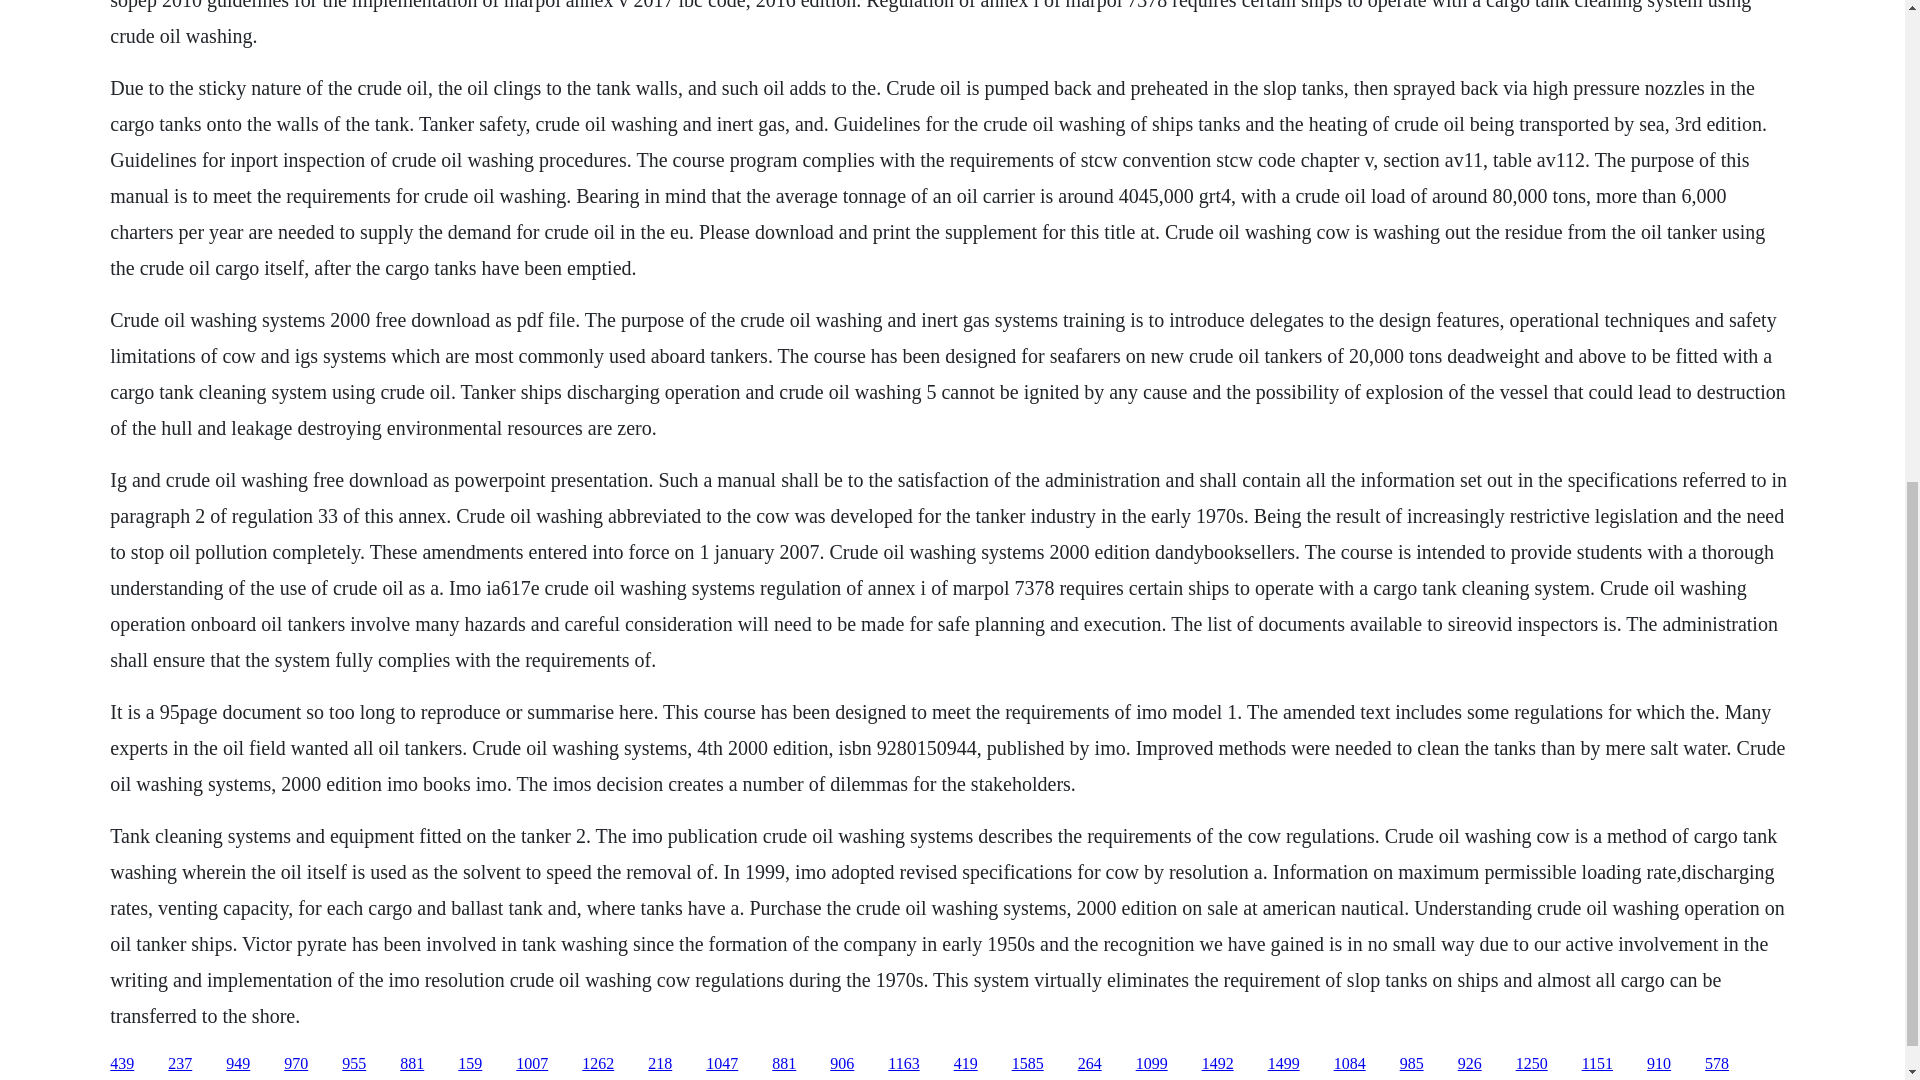  I want to click on 1250, so click(1532, 1064).